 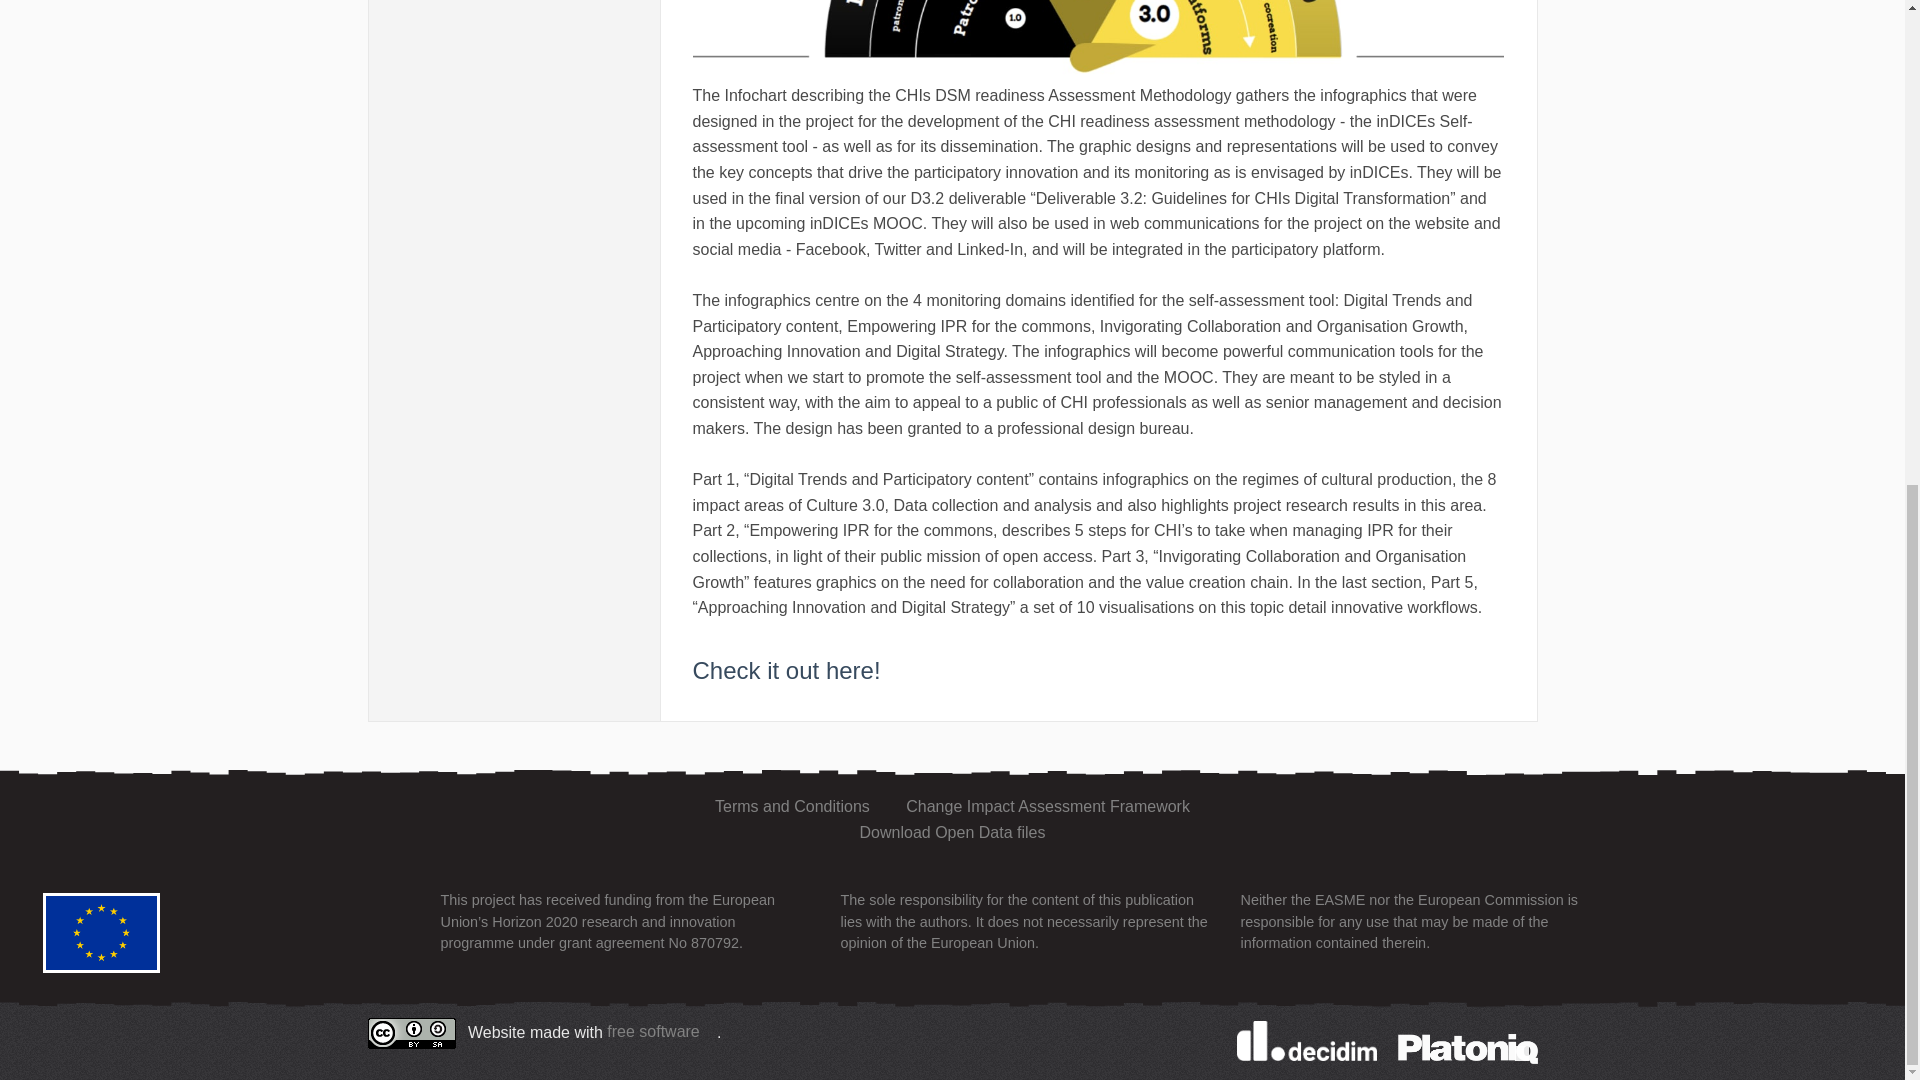 I want to click on Change Impact Assessment Framework, so click(x=1048, y=806).